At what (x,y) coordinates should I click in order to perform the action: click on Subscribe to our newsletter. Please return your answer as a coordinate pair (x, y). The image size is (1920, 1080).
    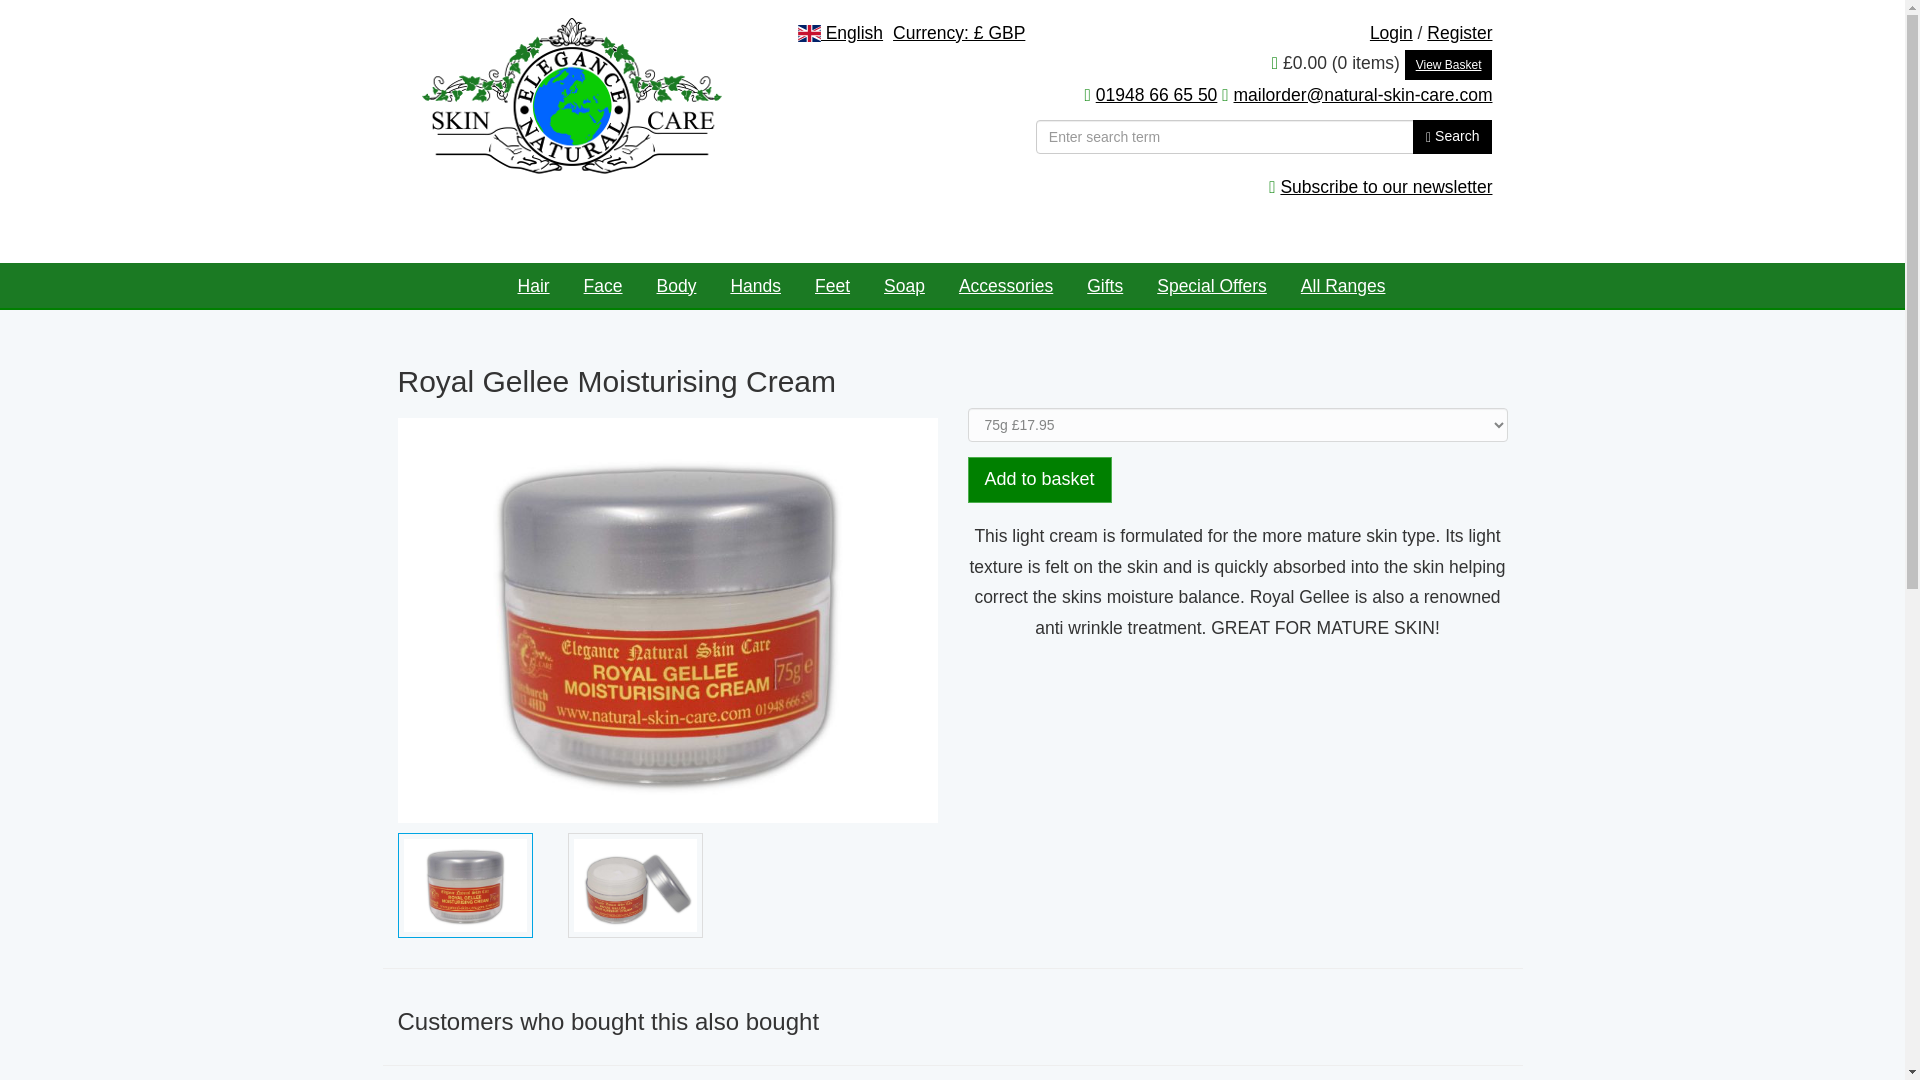
    Looking at the image, I should click on (1386, 186).